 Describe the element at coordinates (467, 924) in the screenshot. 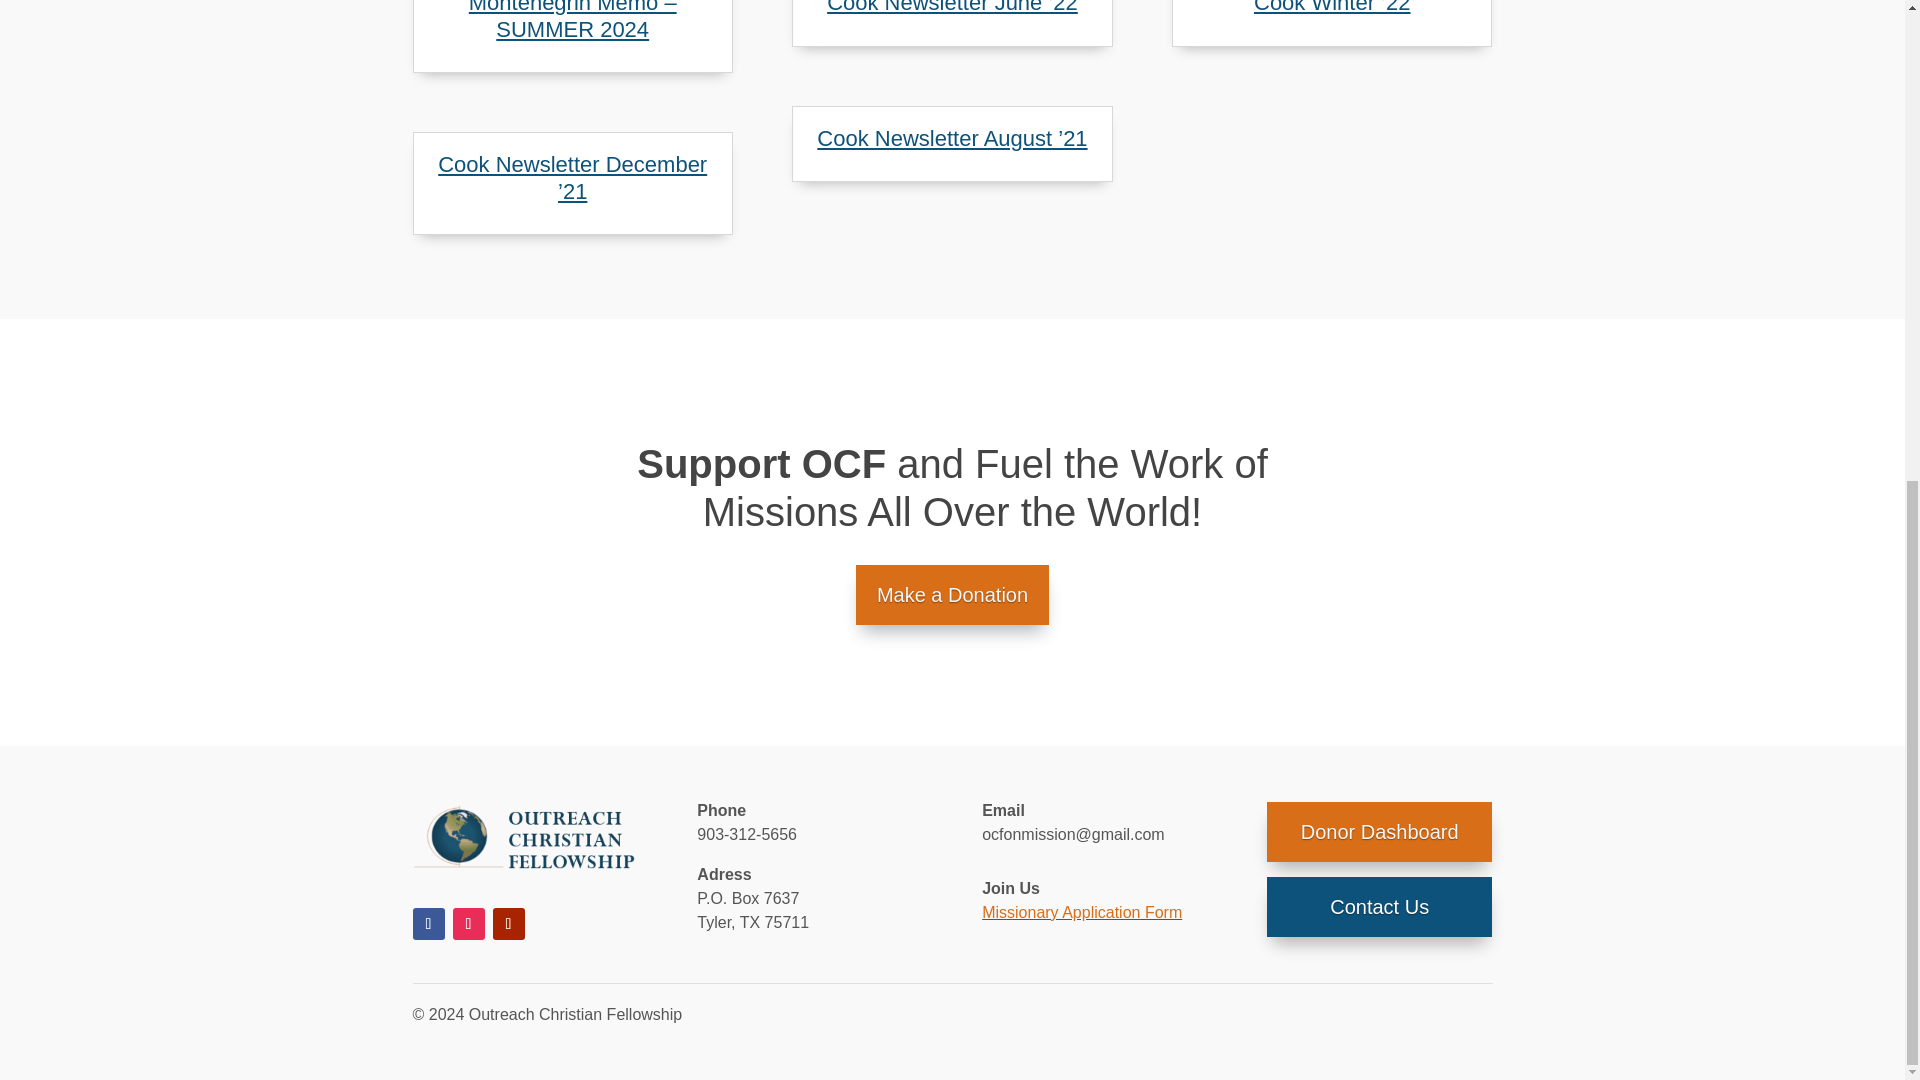

I see `Follow on Instagram` at that location.